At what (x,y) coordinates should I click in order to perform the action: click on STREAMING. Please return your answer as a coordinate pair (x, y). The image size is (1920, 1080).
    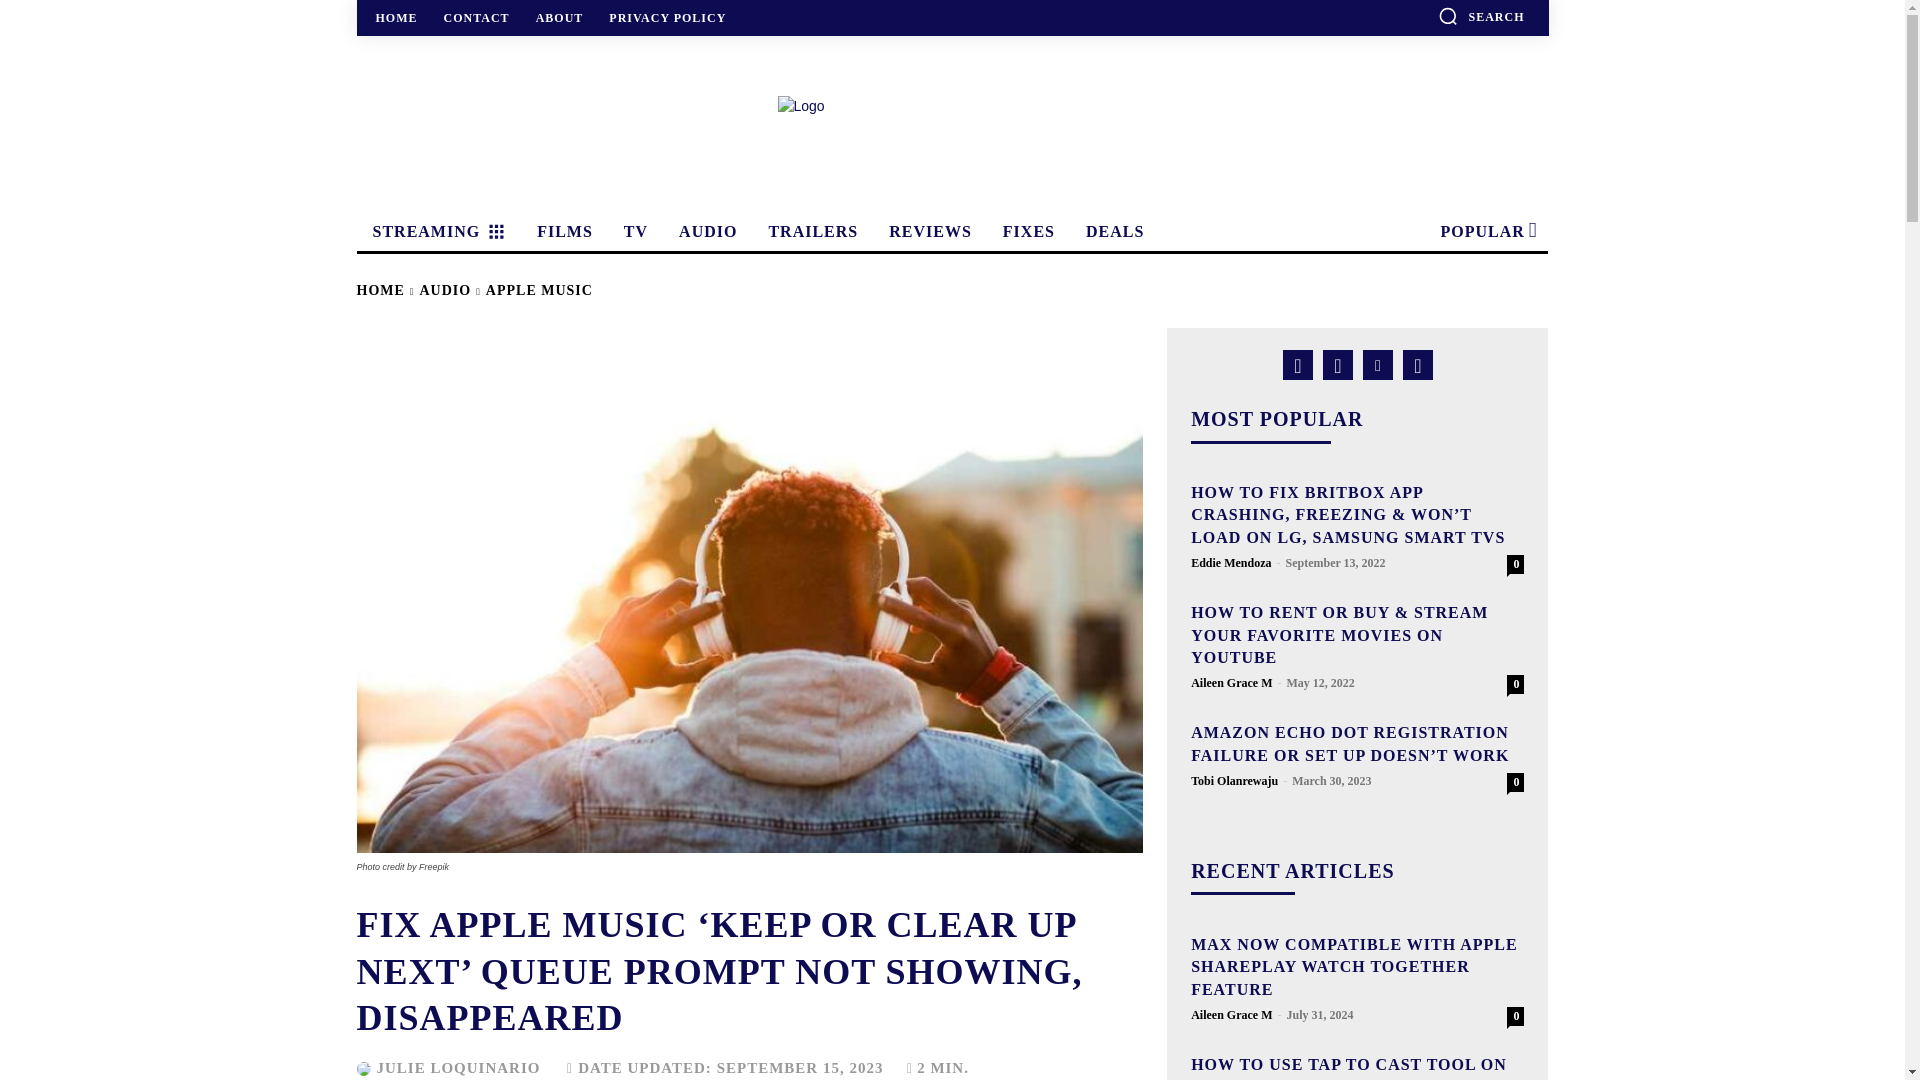
    Looking at the image, I should click on (436, 231).